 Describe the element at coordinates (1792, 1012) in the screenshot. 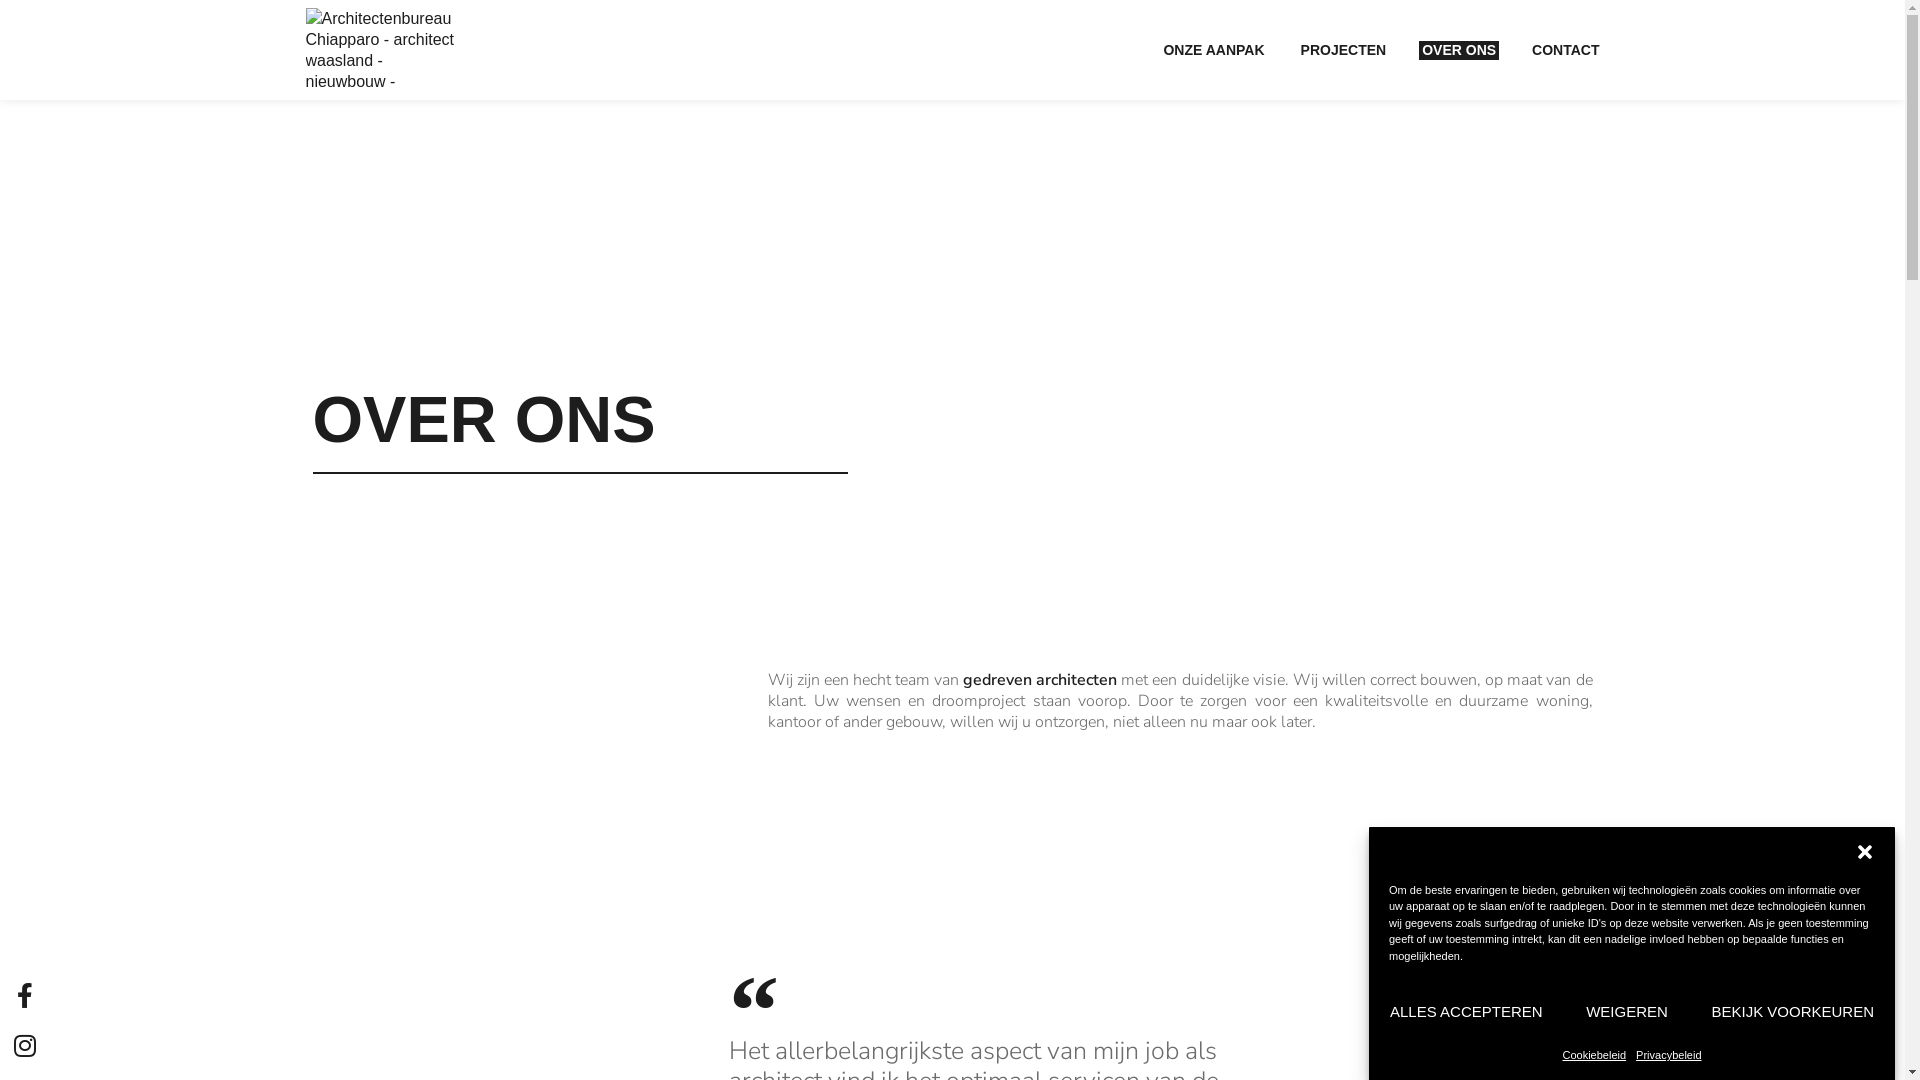

I see `BEKIJK VOORKEUREN` at that location.